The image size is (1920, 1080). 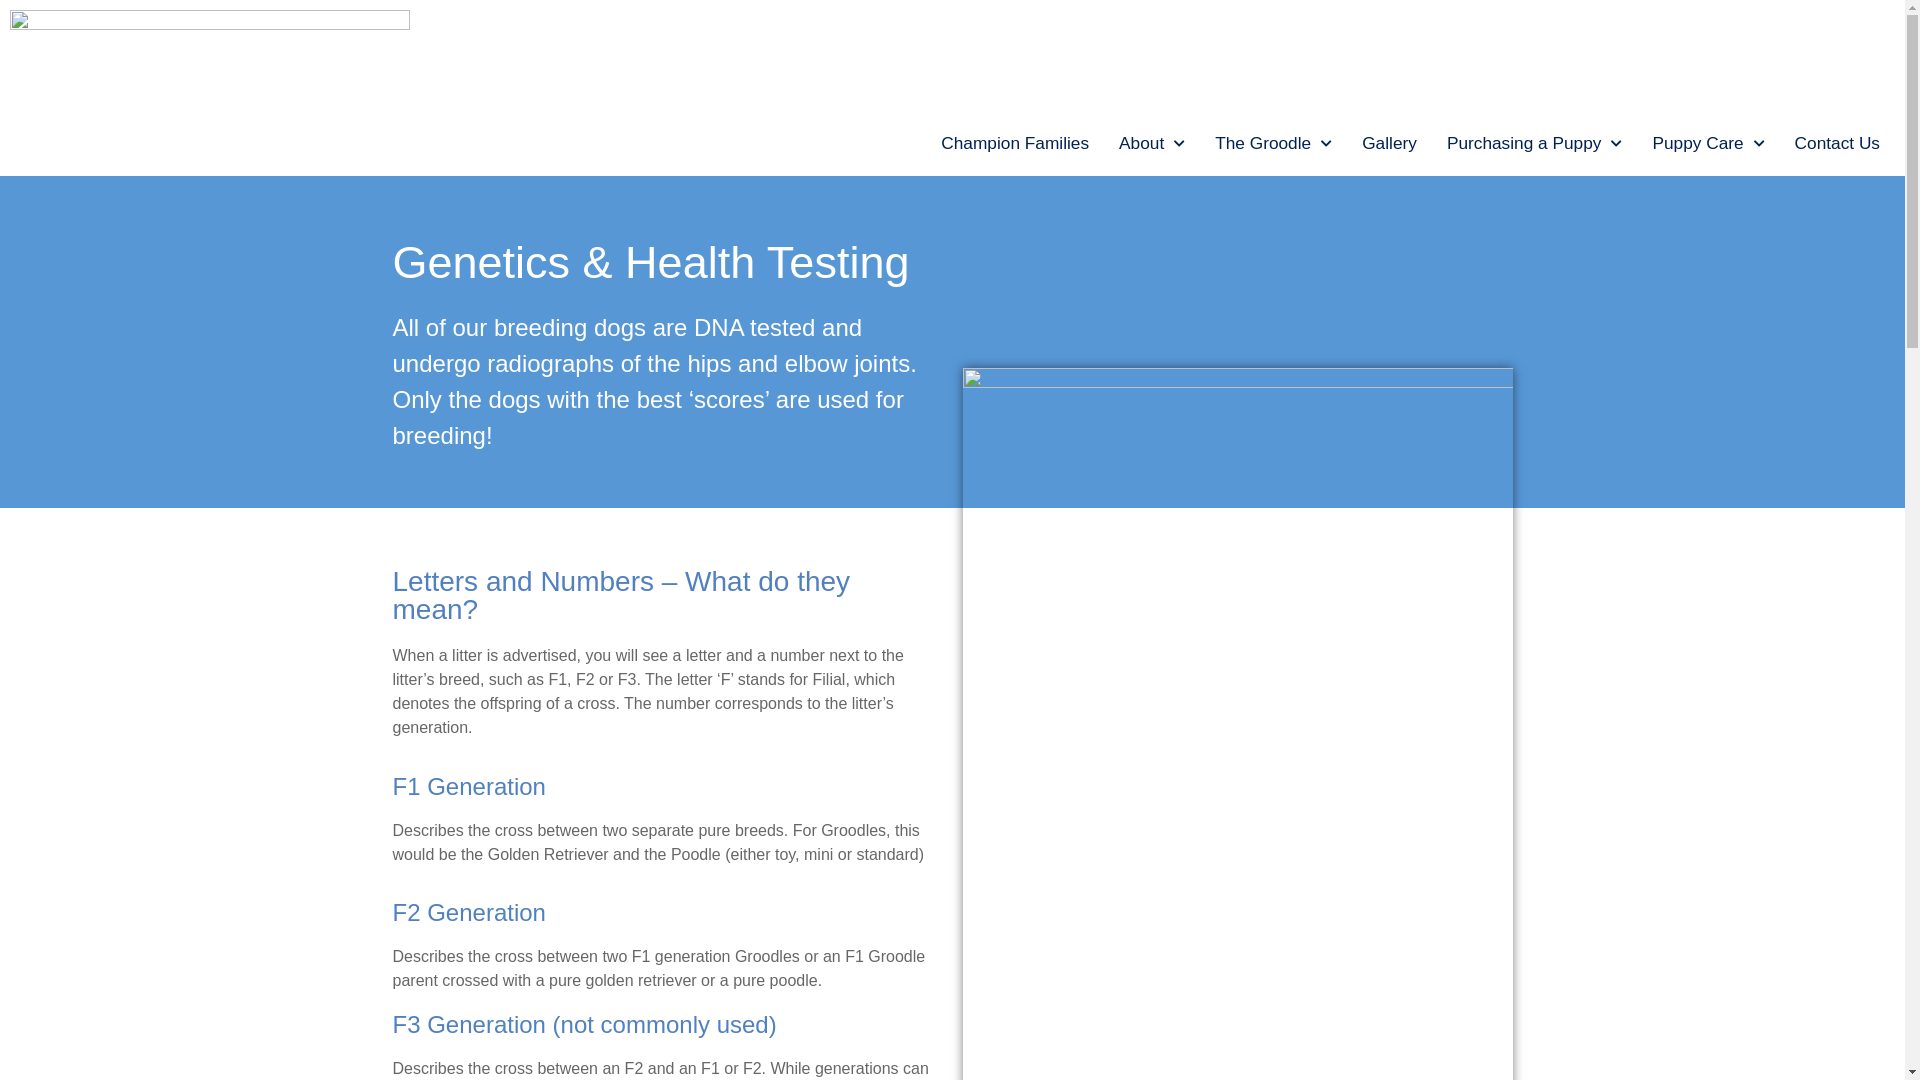 I want to click on Contact Us, so click(x=1838, y=143).